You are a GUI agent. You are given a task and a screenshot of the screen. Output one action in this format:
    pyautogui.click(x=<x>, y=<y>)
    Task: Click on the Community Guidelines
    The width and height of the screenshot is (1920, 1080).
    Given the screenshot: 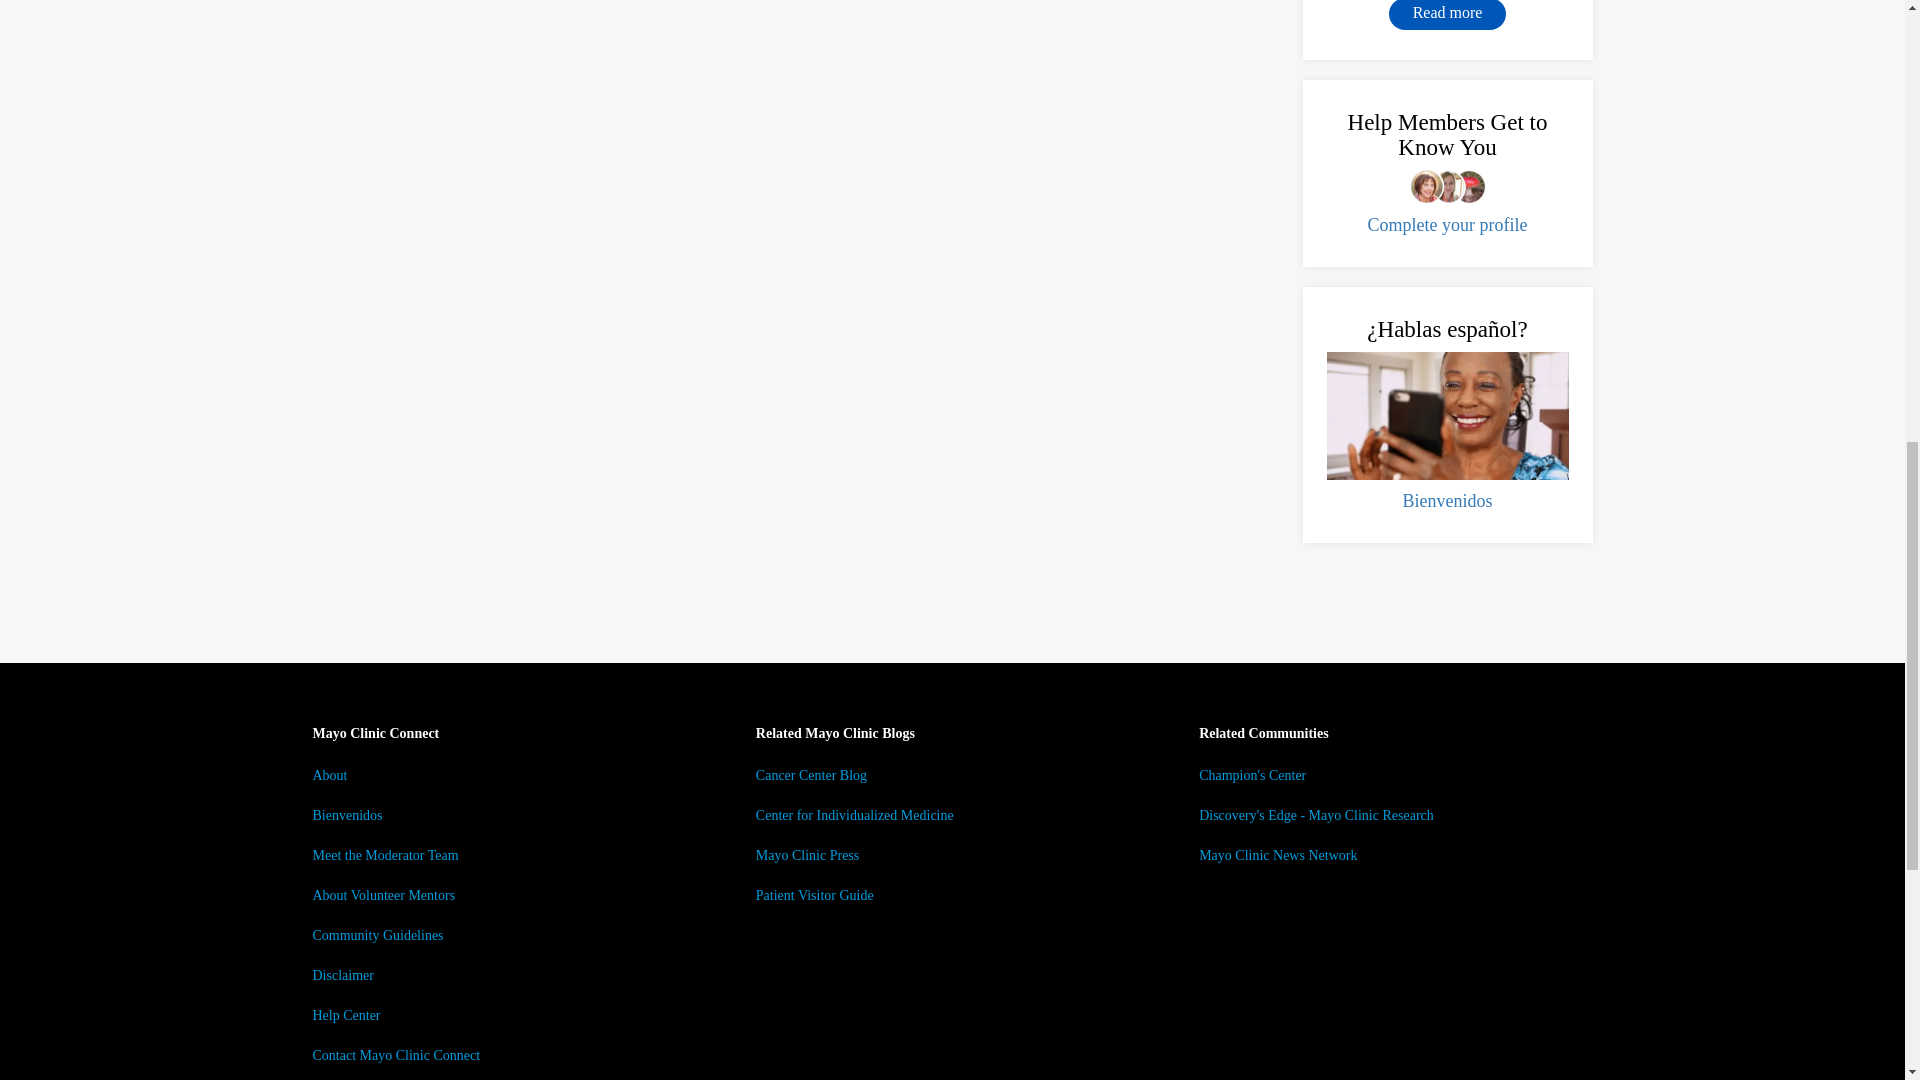 What is the action you would take?
    pyautogui.click(x=377, y=934)
    